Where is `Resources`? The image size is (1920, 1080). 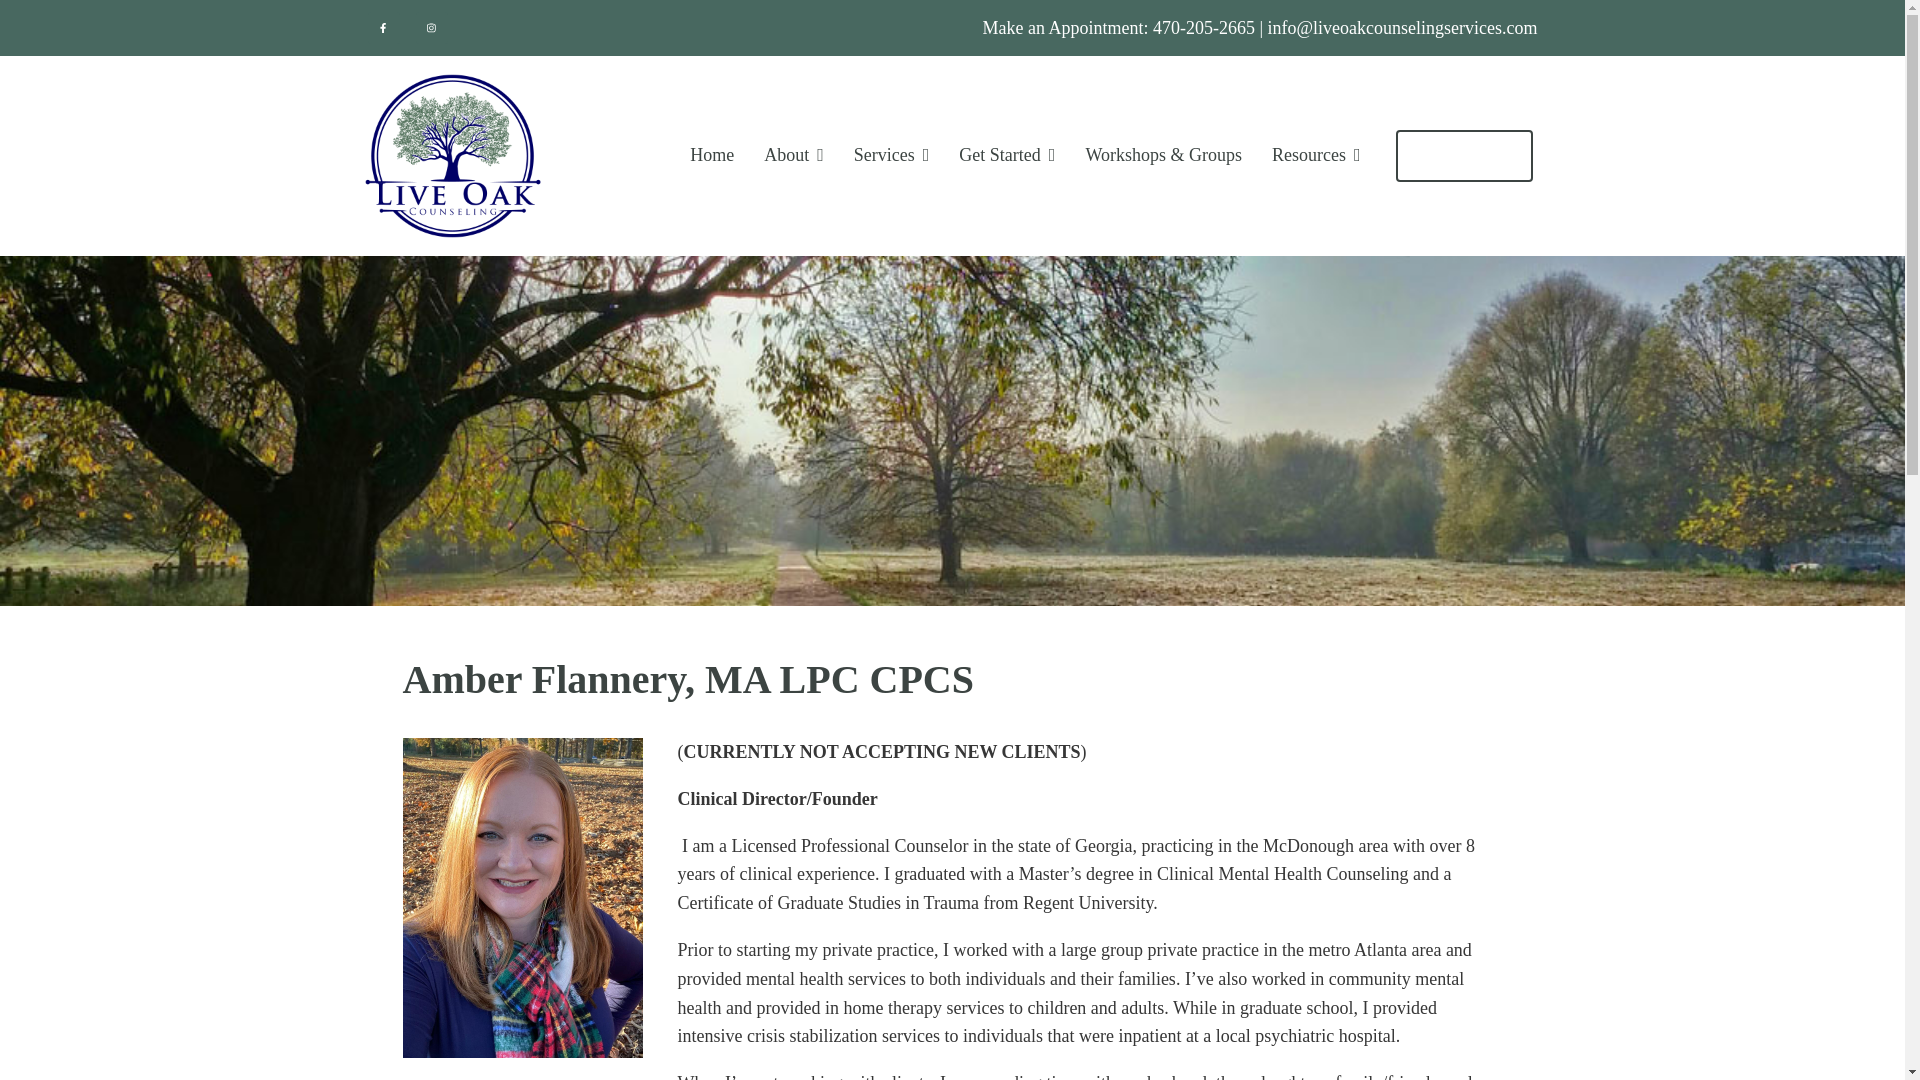 Resources is located at coordinates (1316, 156).